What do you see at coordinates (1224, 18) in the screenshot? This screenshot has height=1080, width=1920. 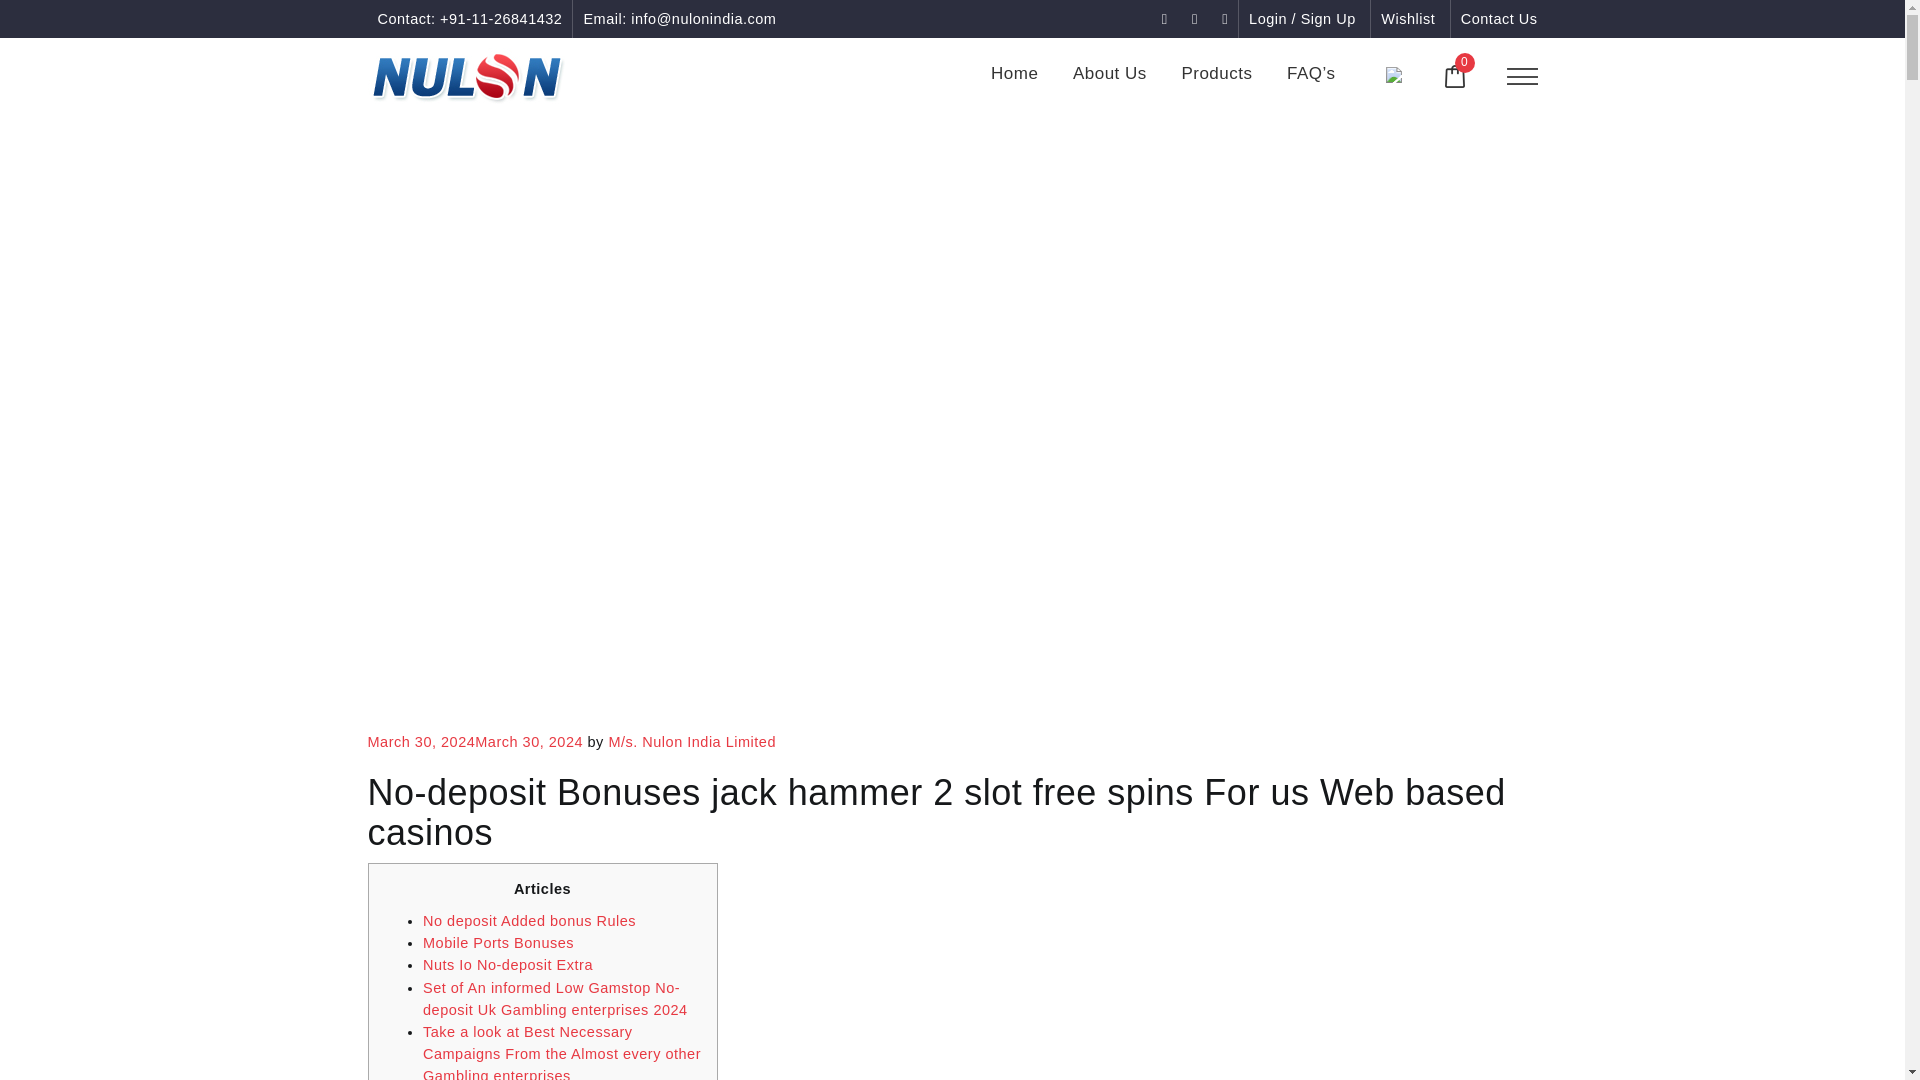 I see `Twitter` at bounding box center [1224, 18].